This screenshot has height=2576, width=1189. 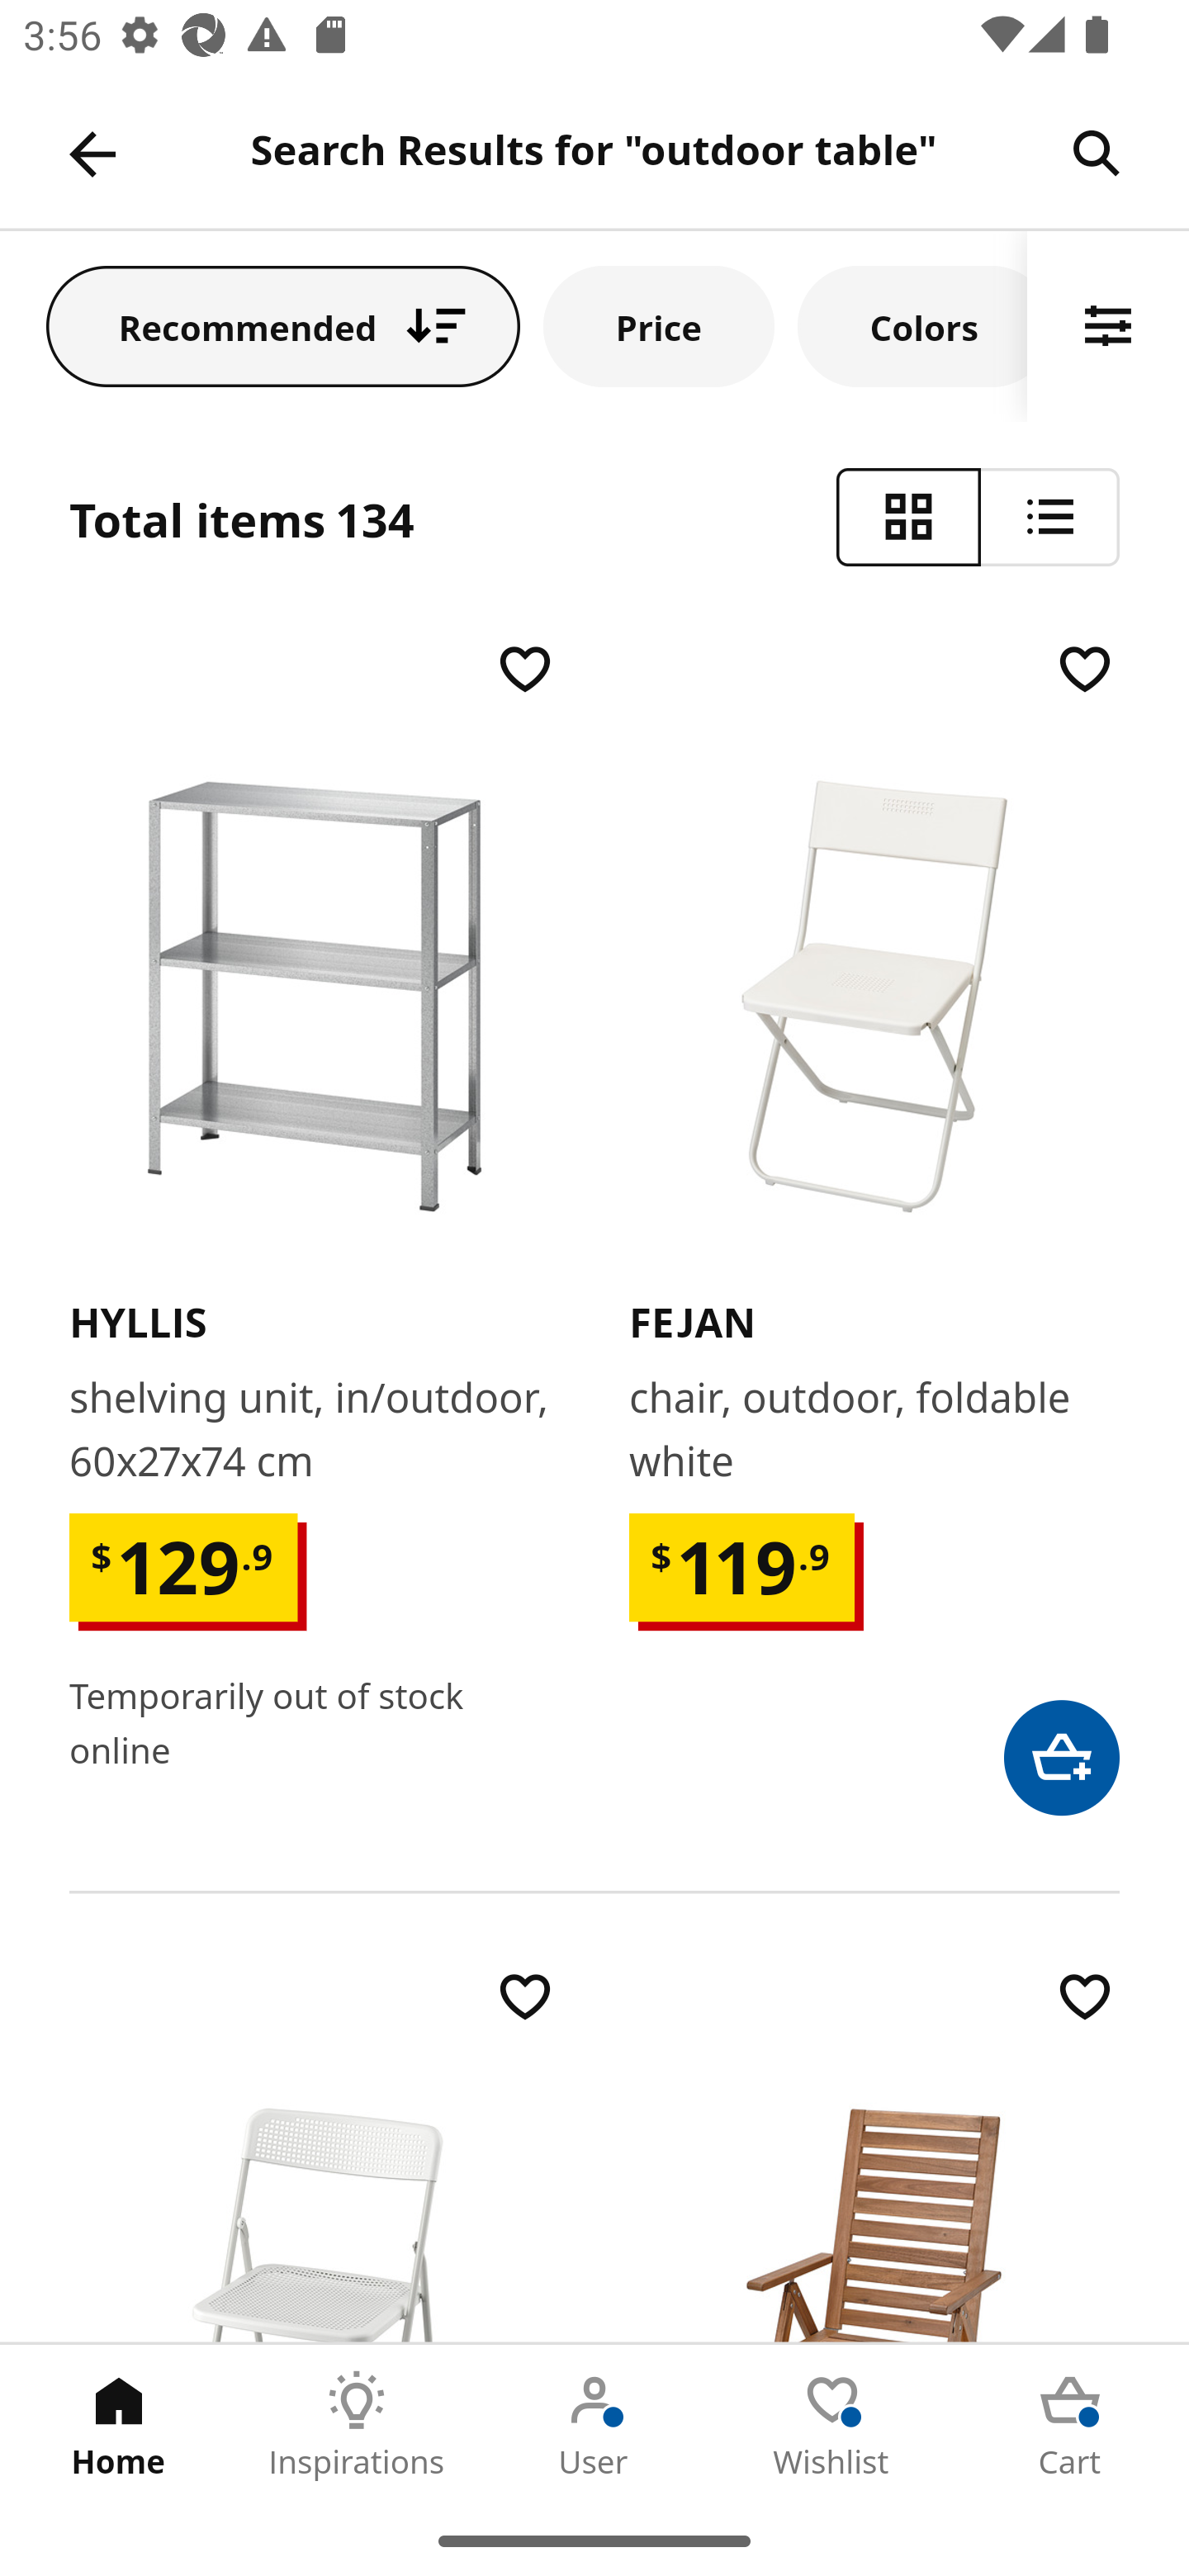 I want to click on User
Tab 3 of 5, so click(x=594, y=2425).